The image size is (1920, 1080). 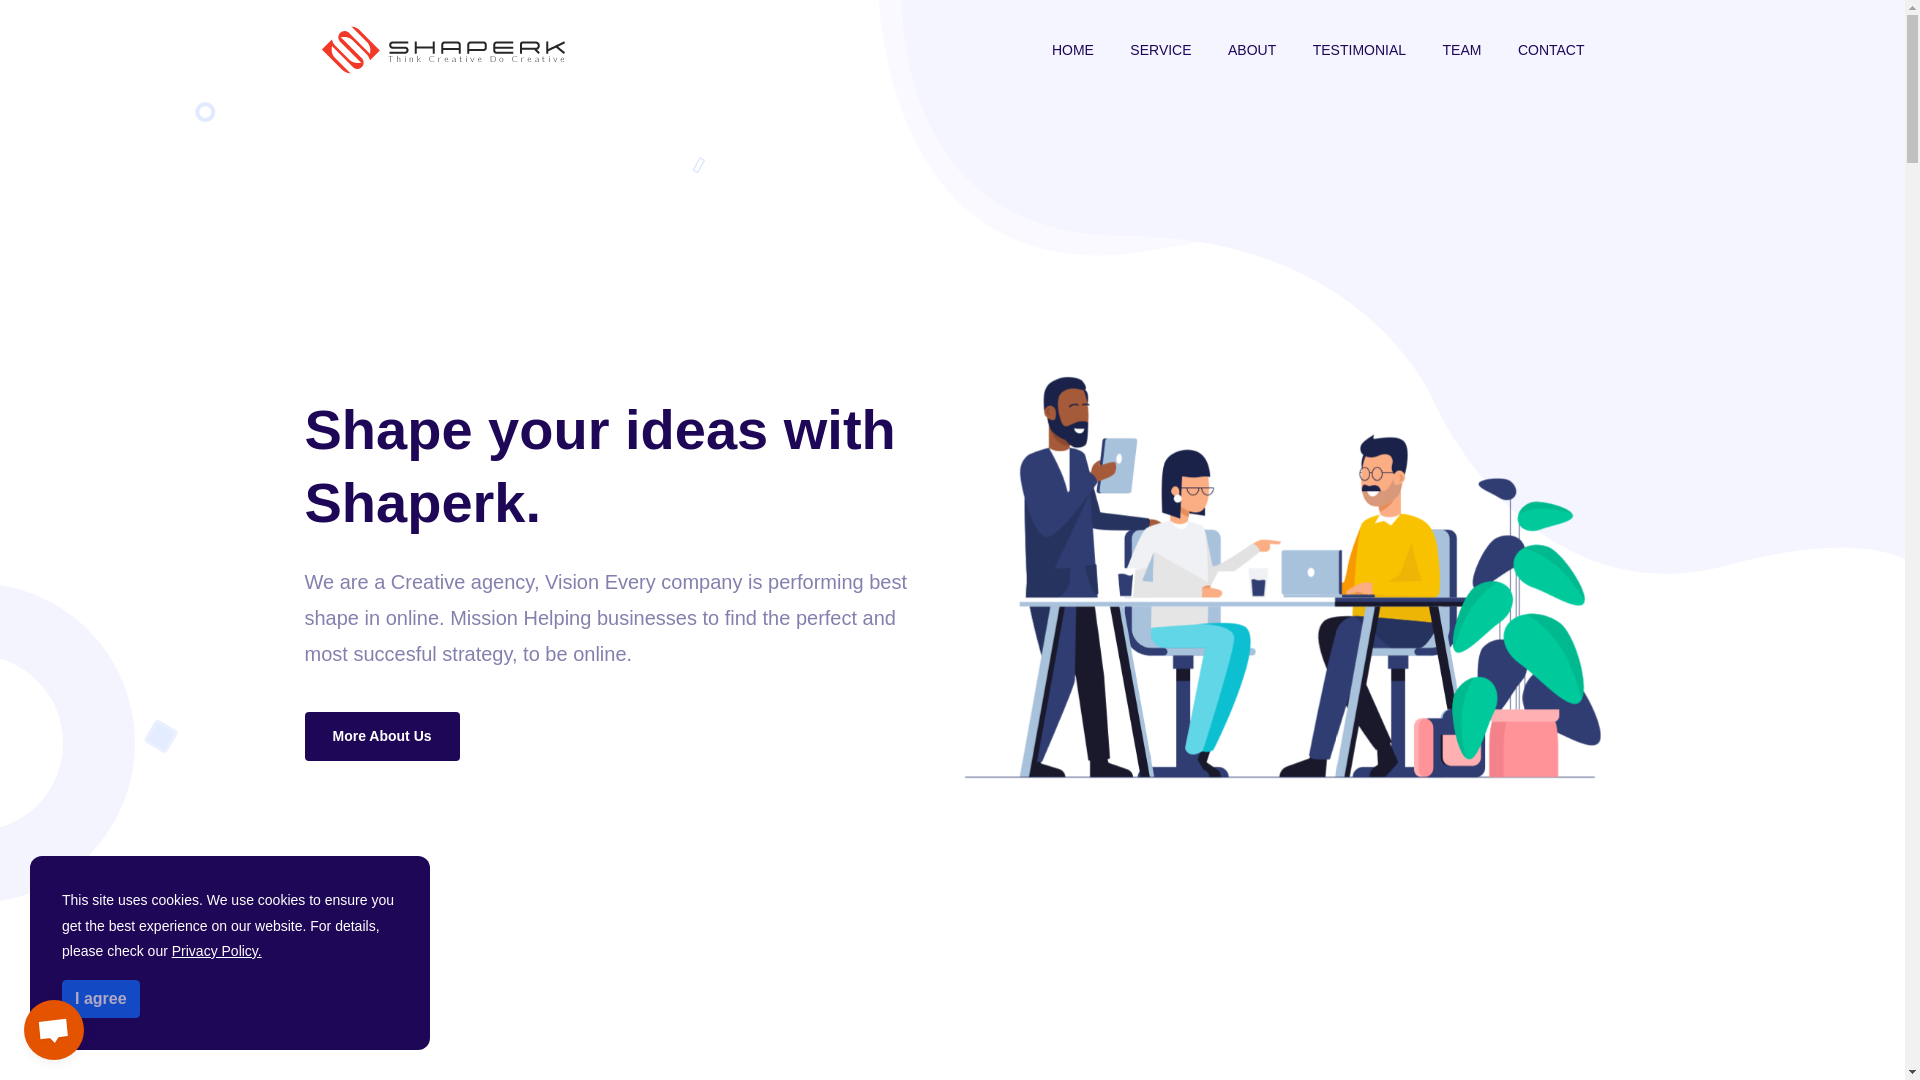 What do you see at coordinates (1072, 50) in the screenshot?
I see `HOME` at bounding box center [1072, 50].